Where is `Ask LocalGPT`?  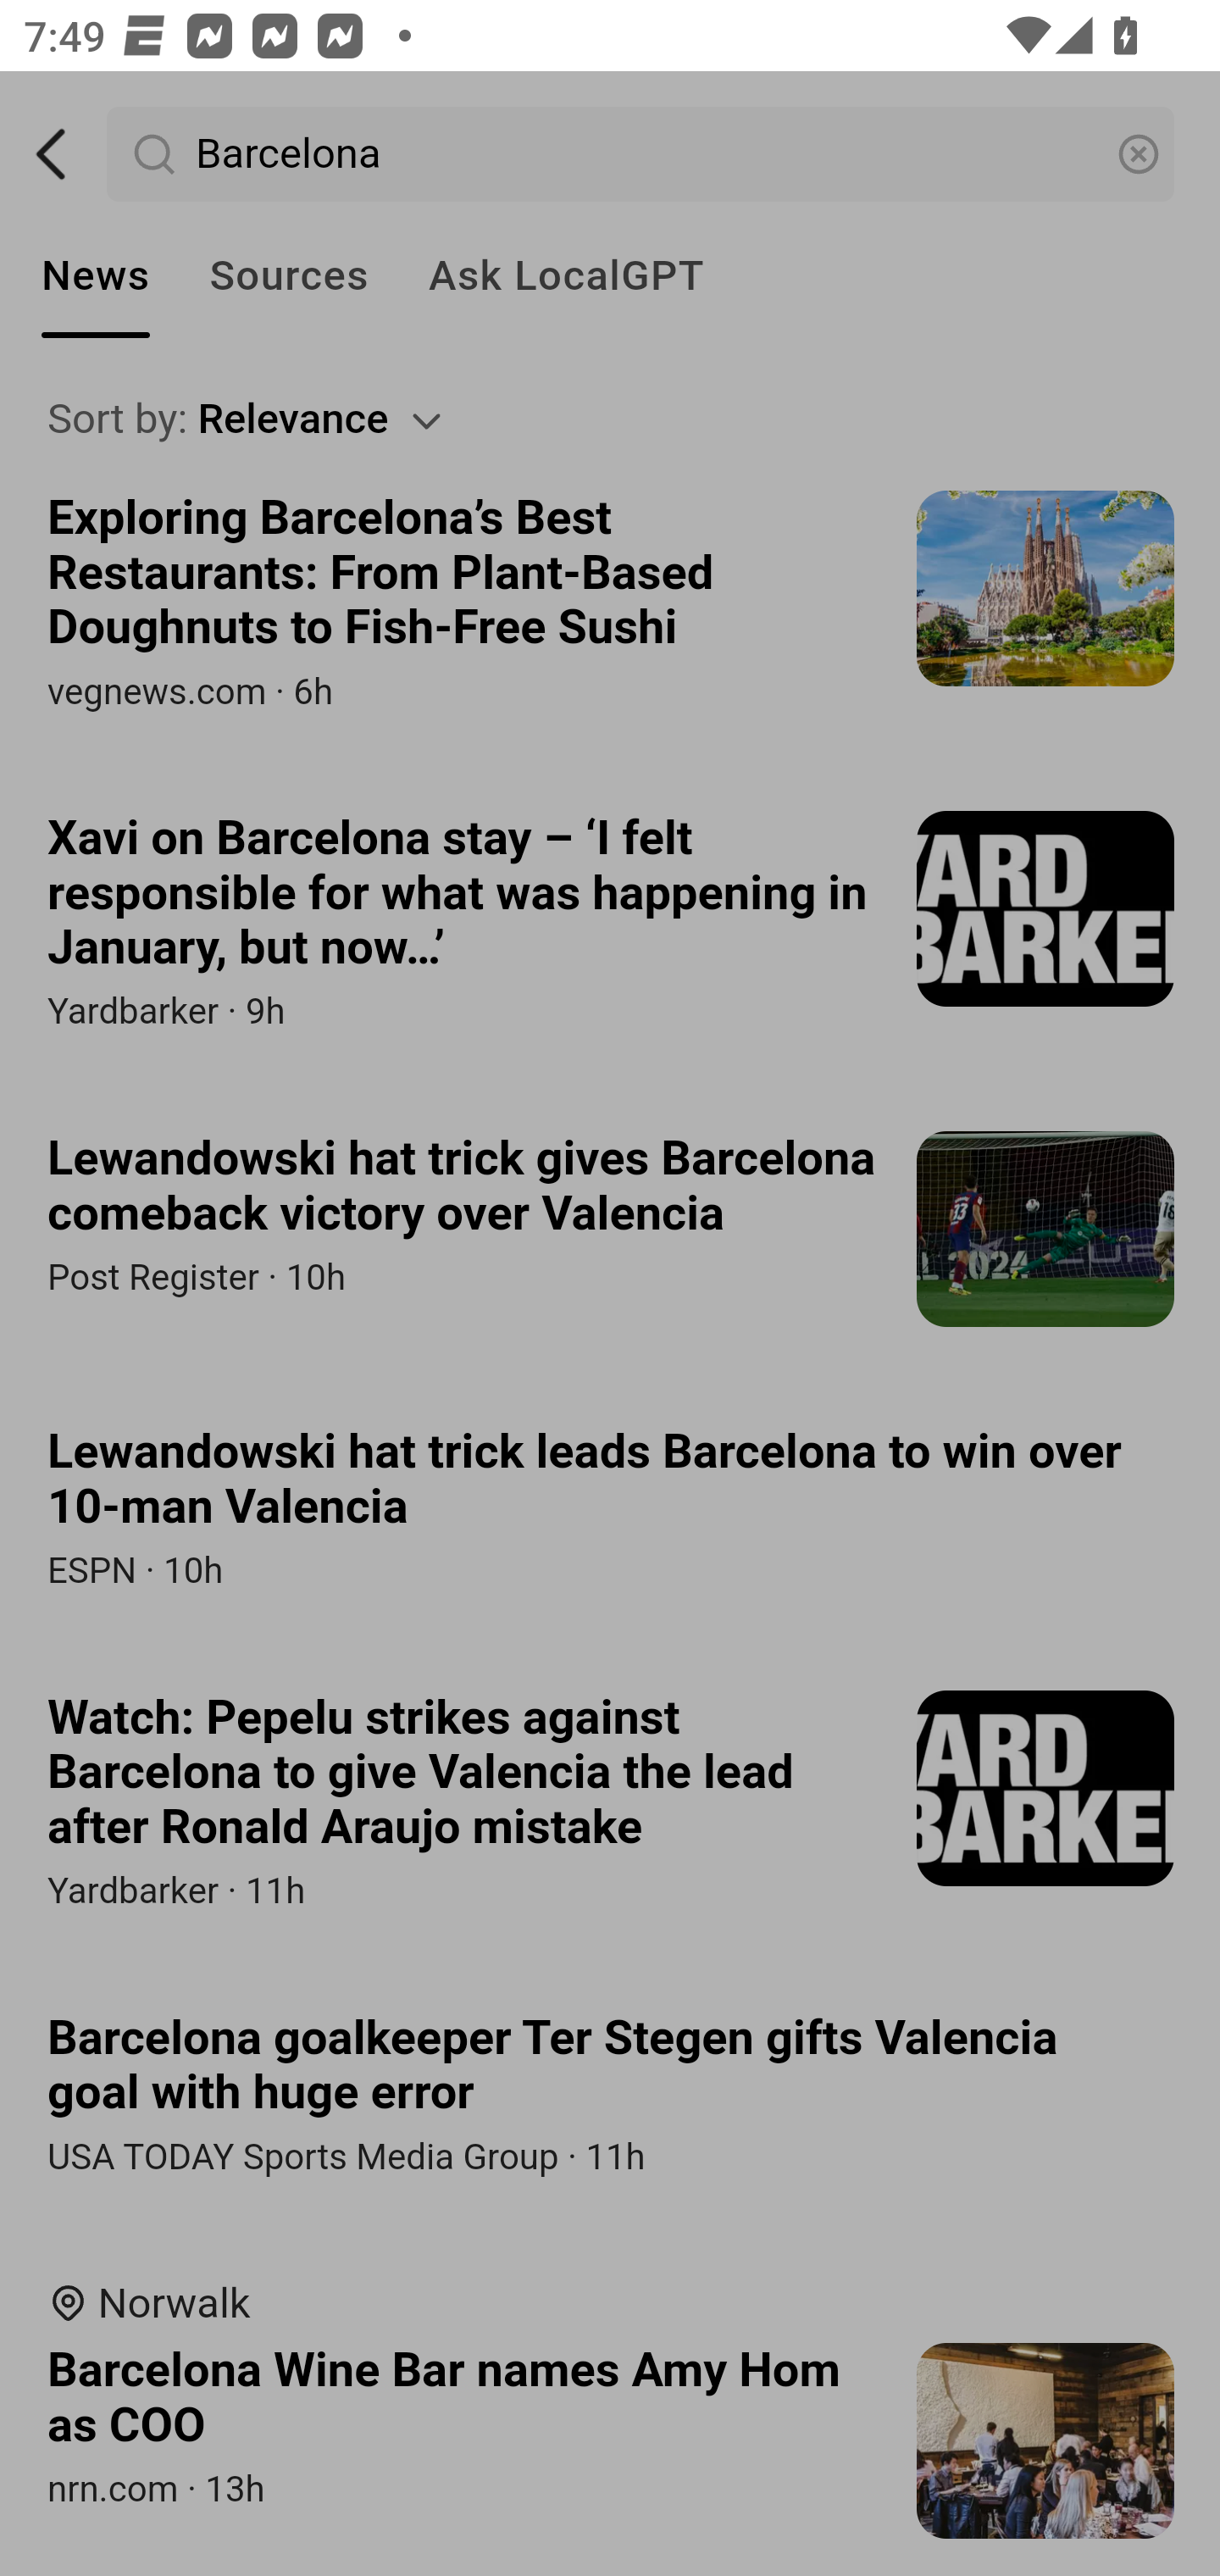
Ask LocalGPT is located at coordinates (566, 276).